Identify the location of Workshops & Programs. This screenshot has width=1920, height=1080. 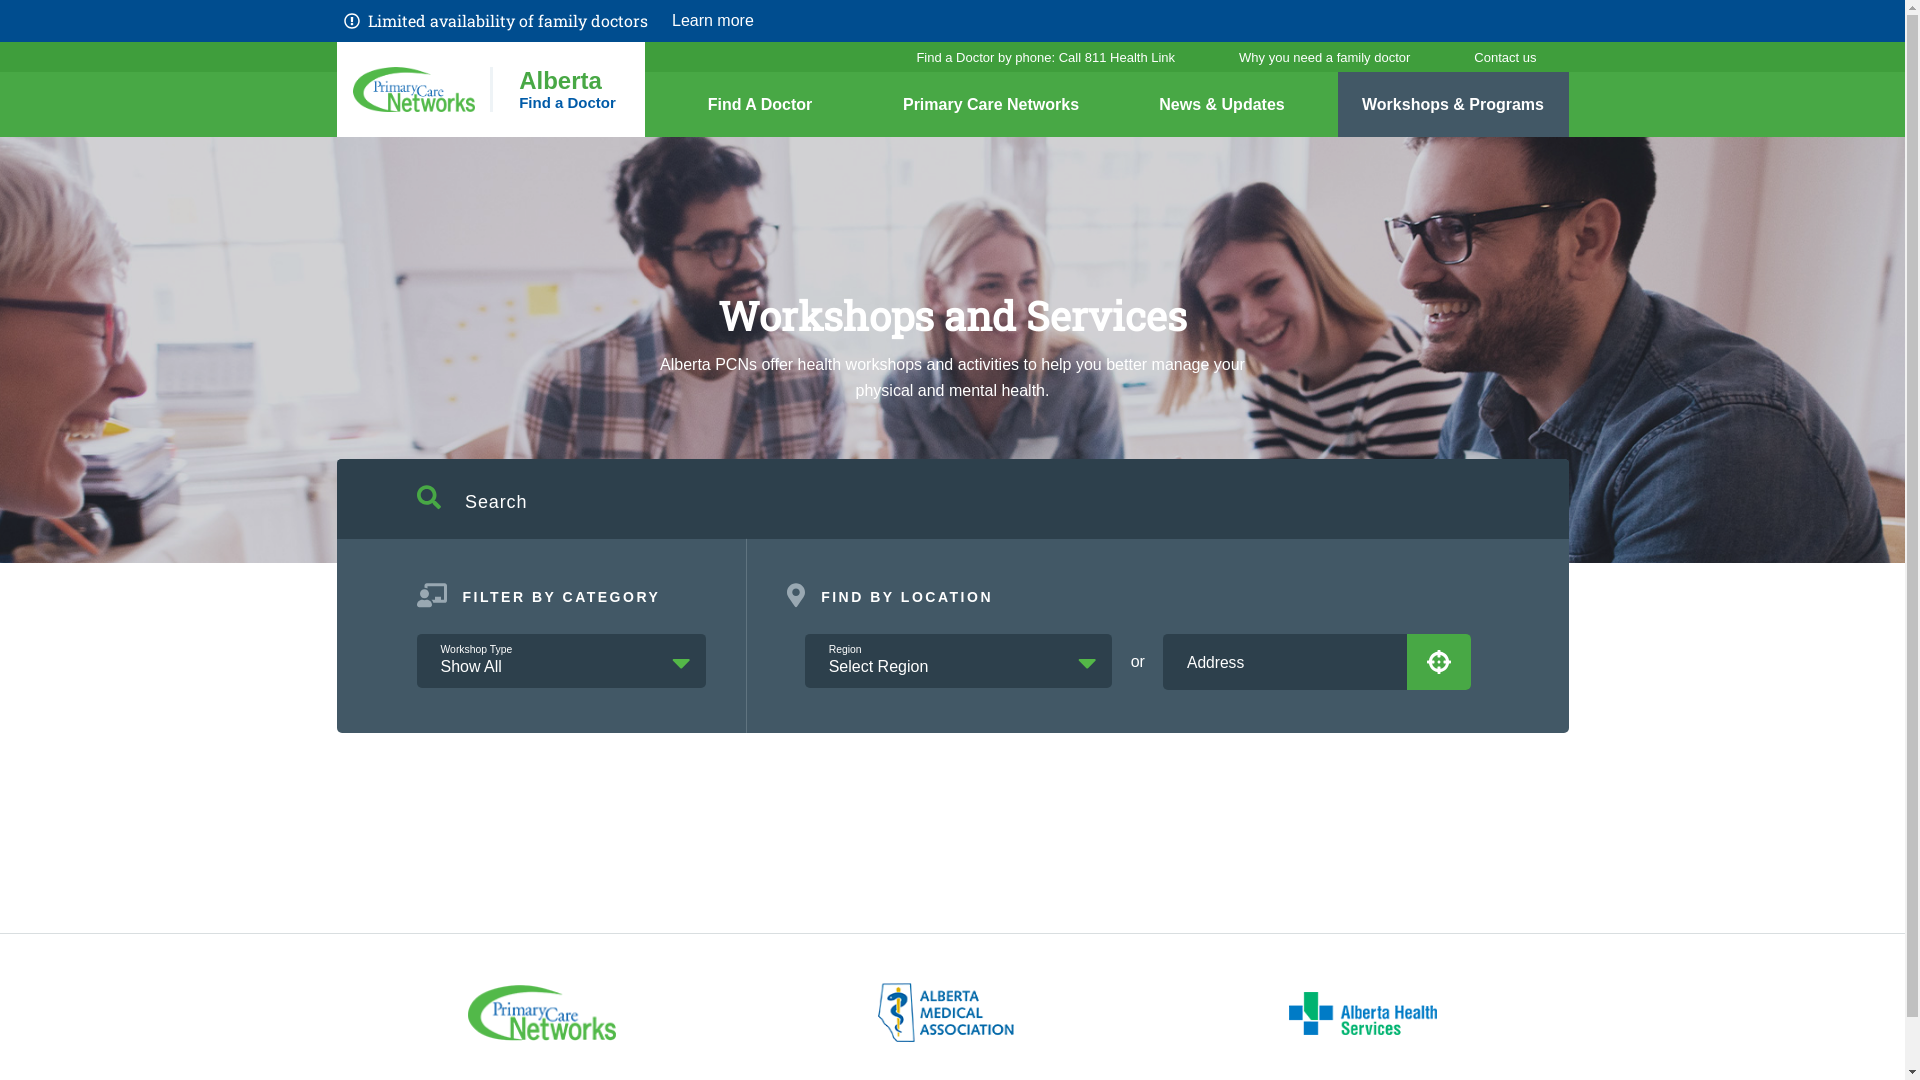
(1454, 104).